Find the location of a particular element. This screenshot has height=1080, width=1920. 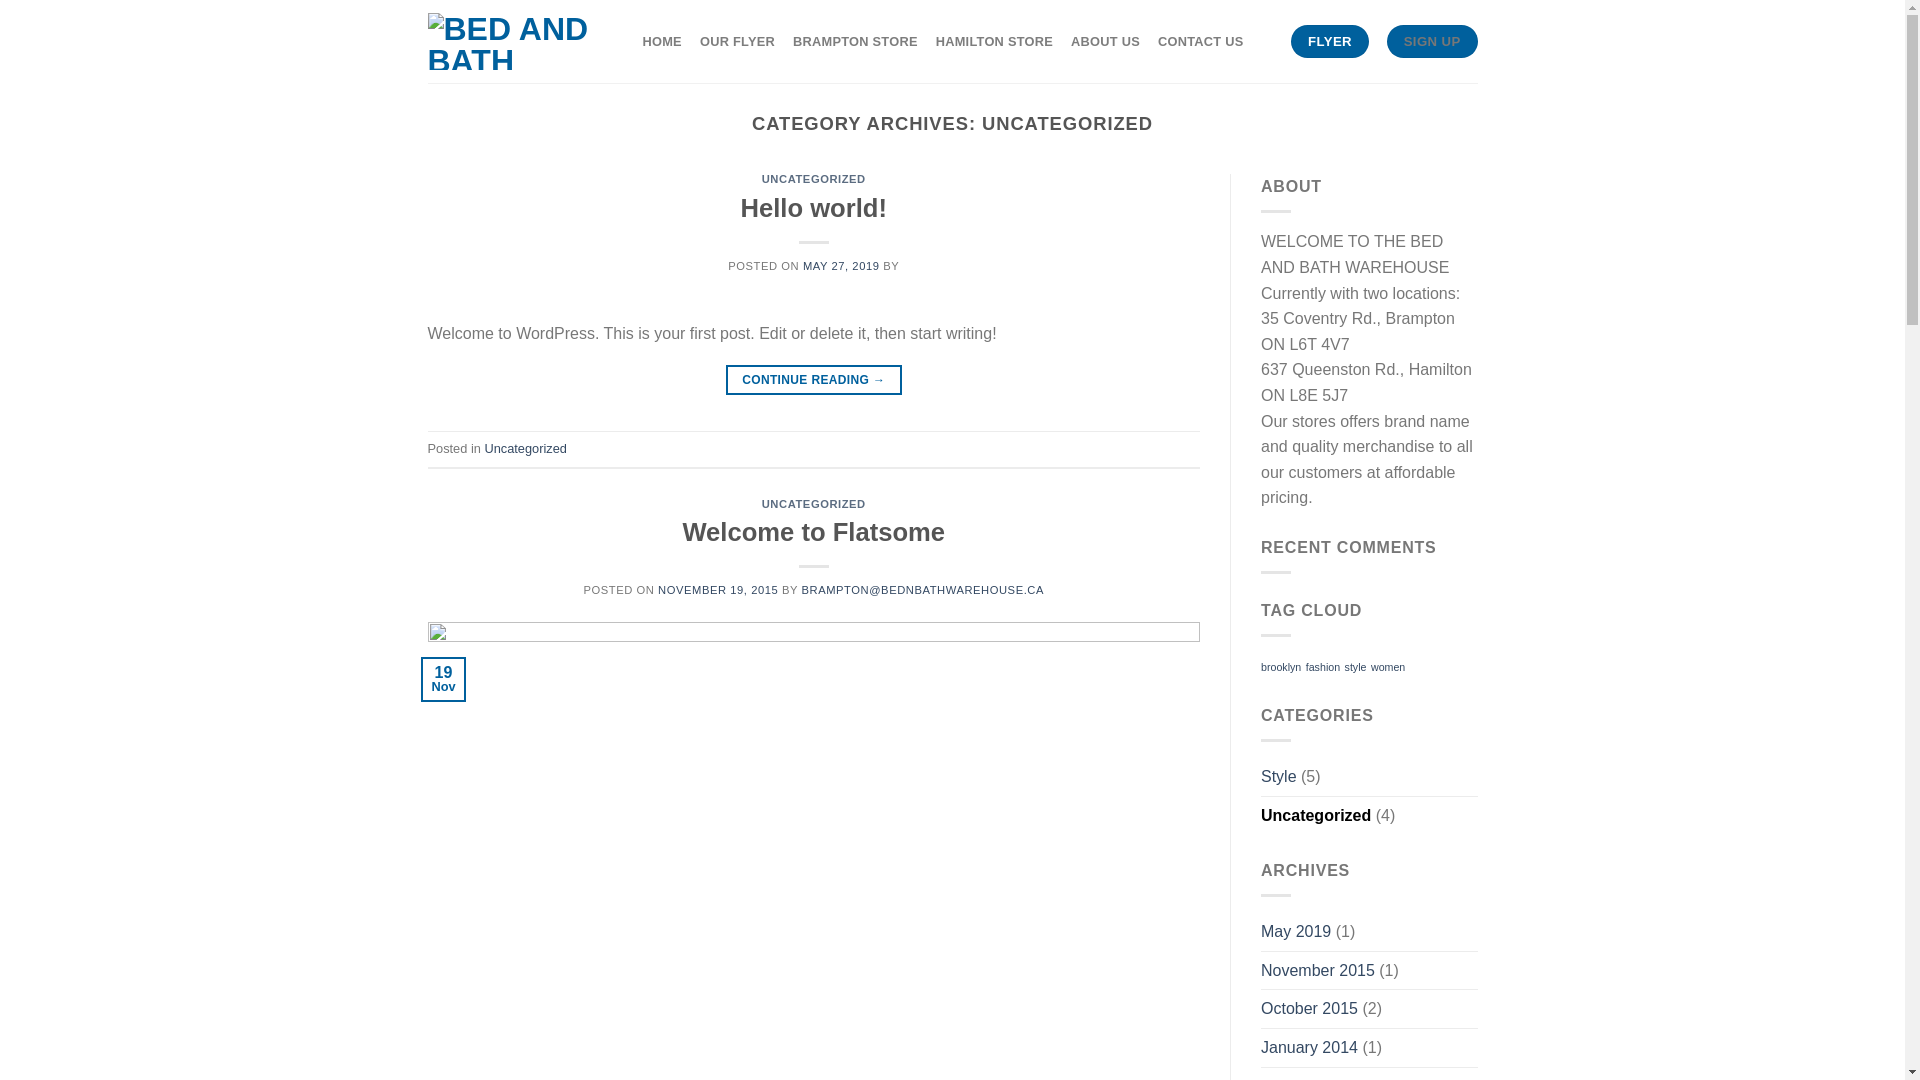

style is located at coordinates (1356, 667).